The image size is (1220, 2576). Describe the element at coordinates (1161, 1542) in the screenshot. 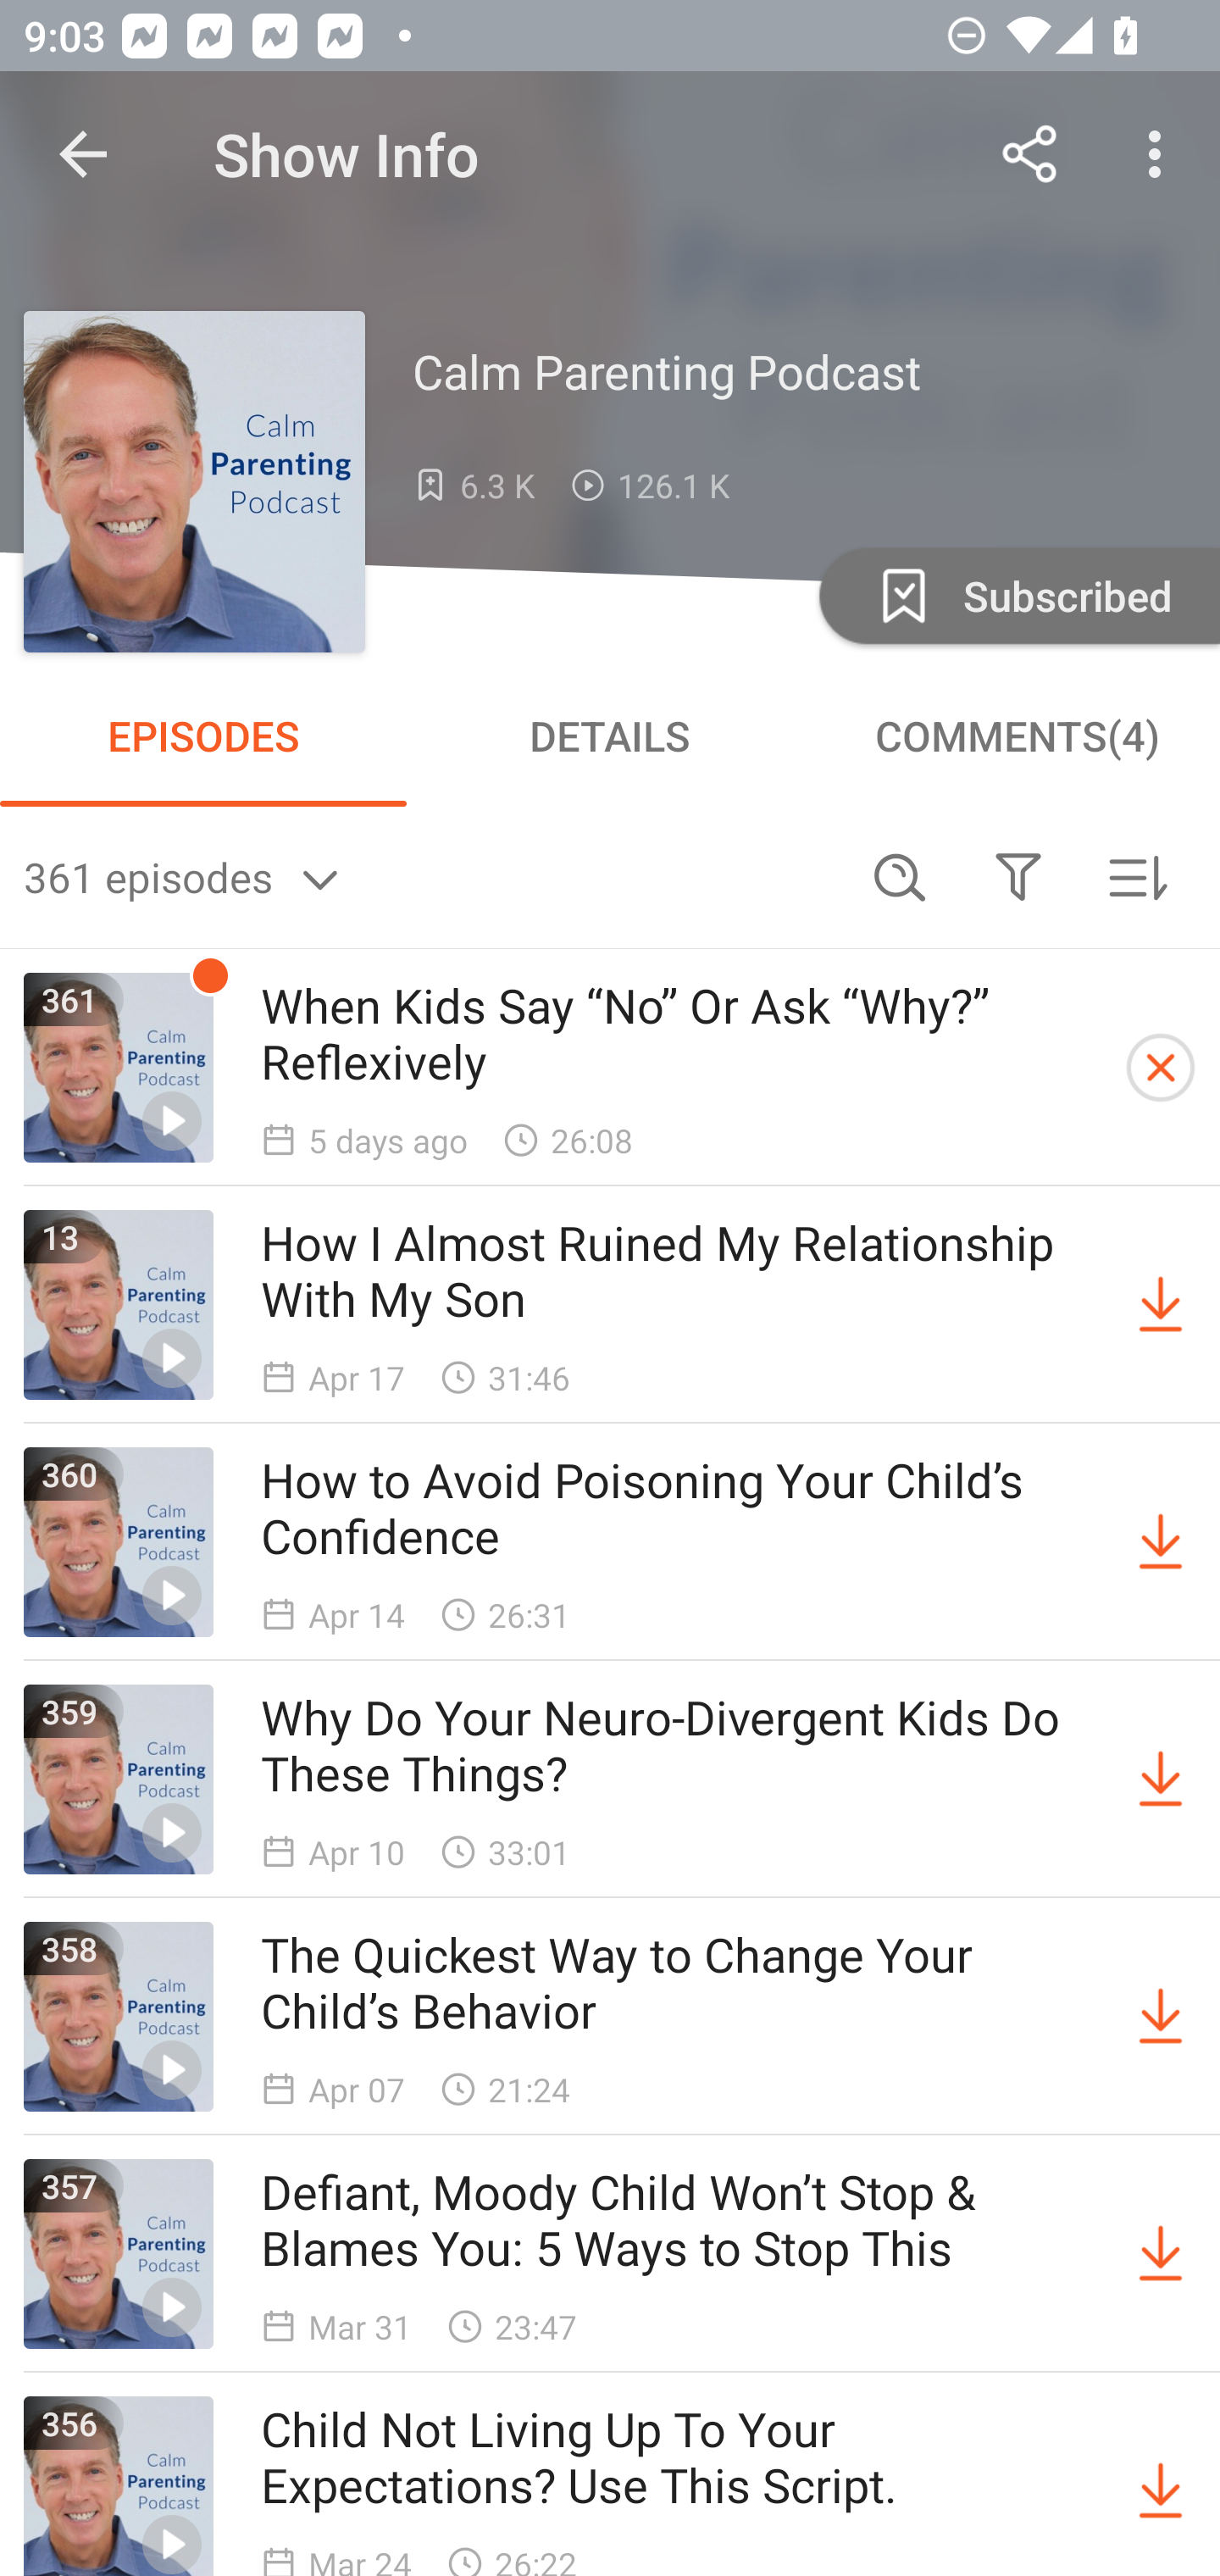

I see `Download` at that location.